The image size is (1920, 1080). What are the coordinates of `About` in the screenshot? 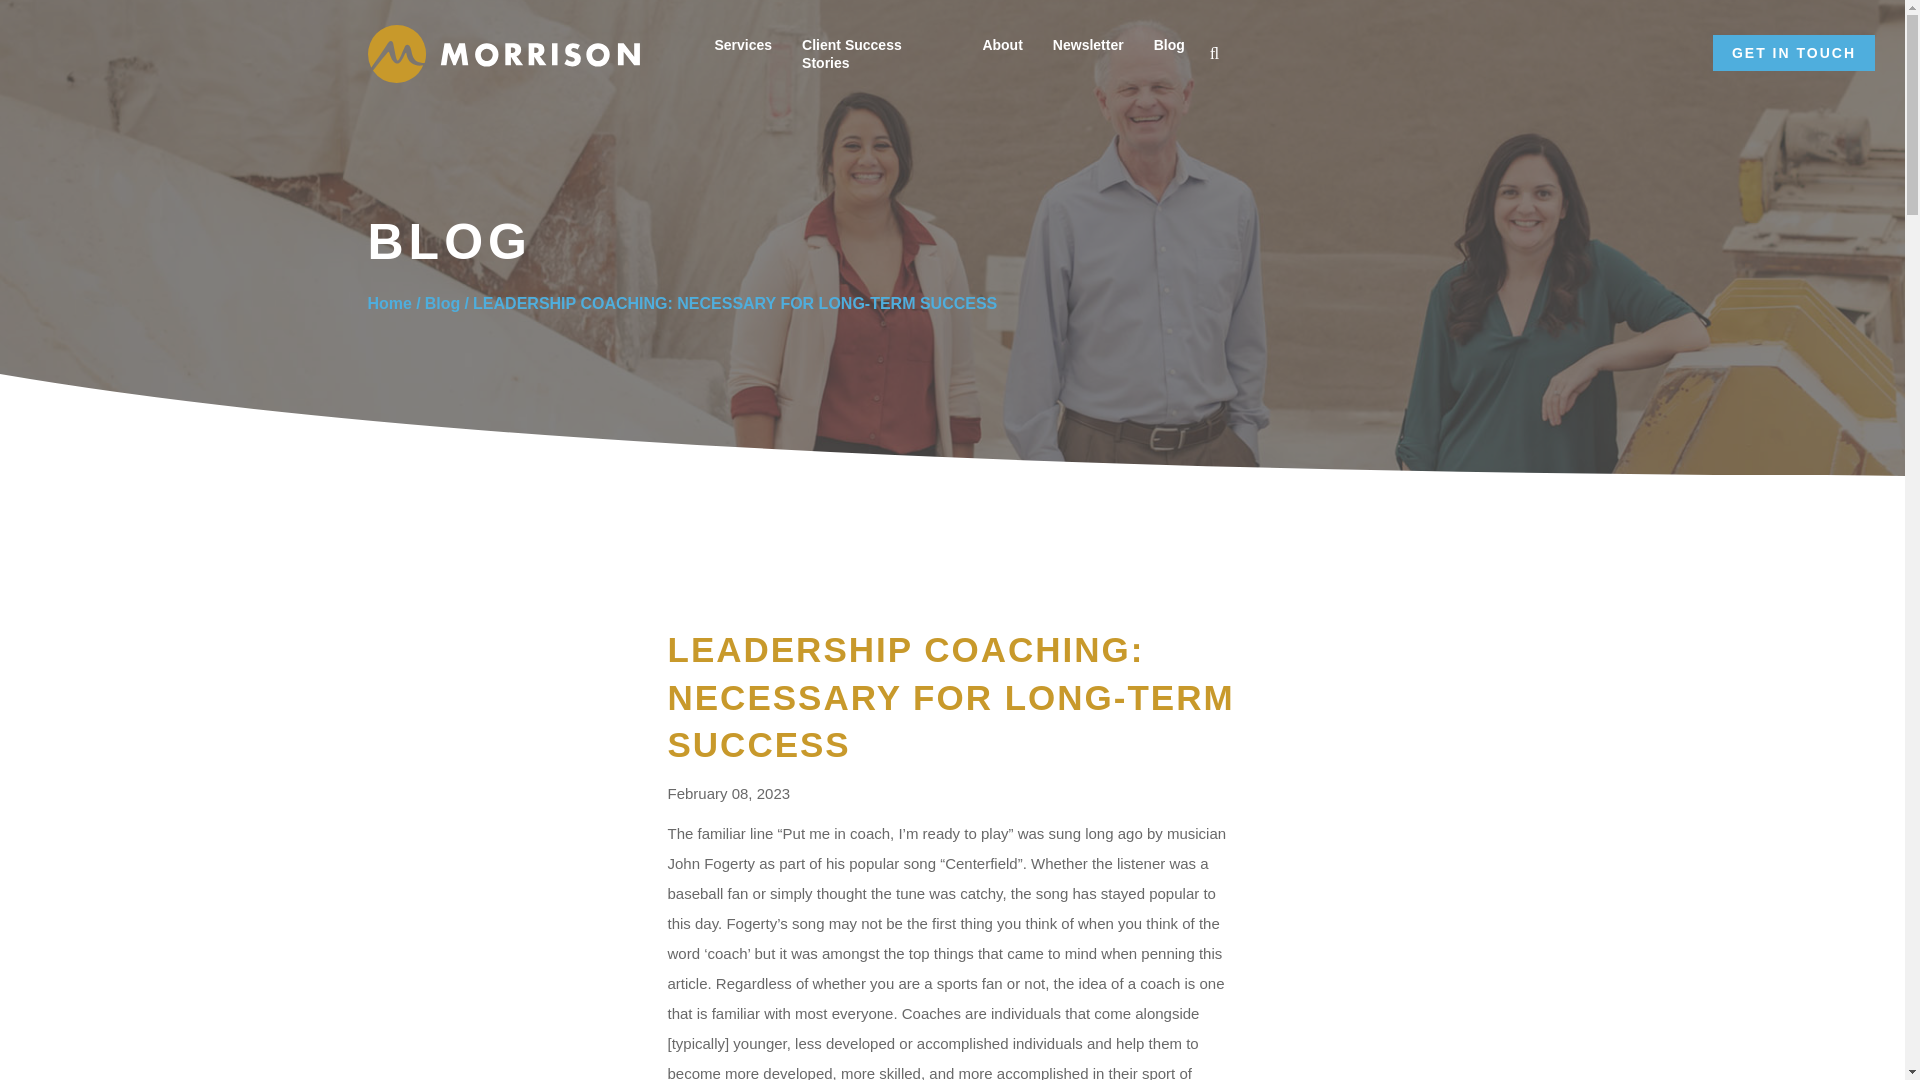 It's located at (1001, 44).